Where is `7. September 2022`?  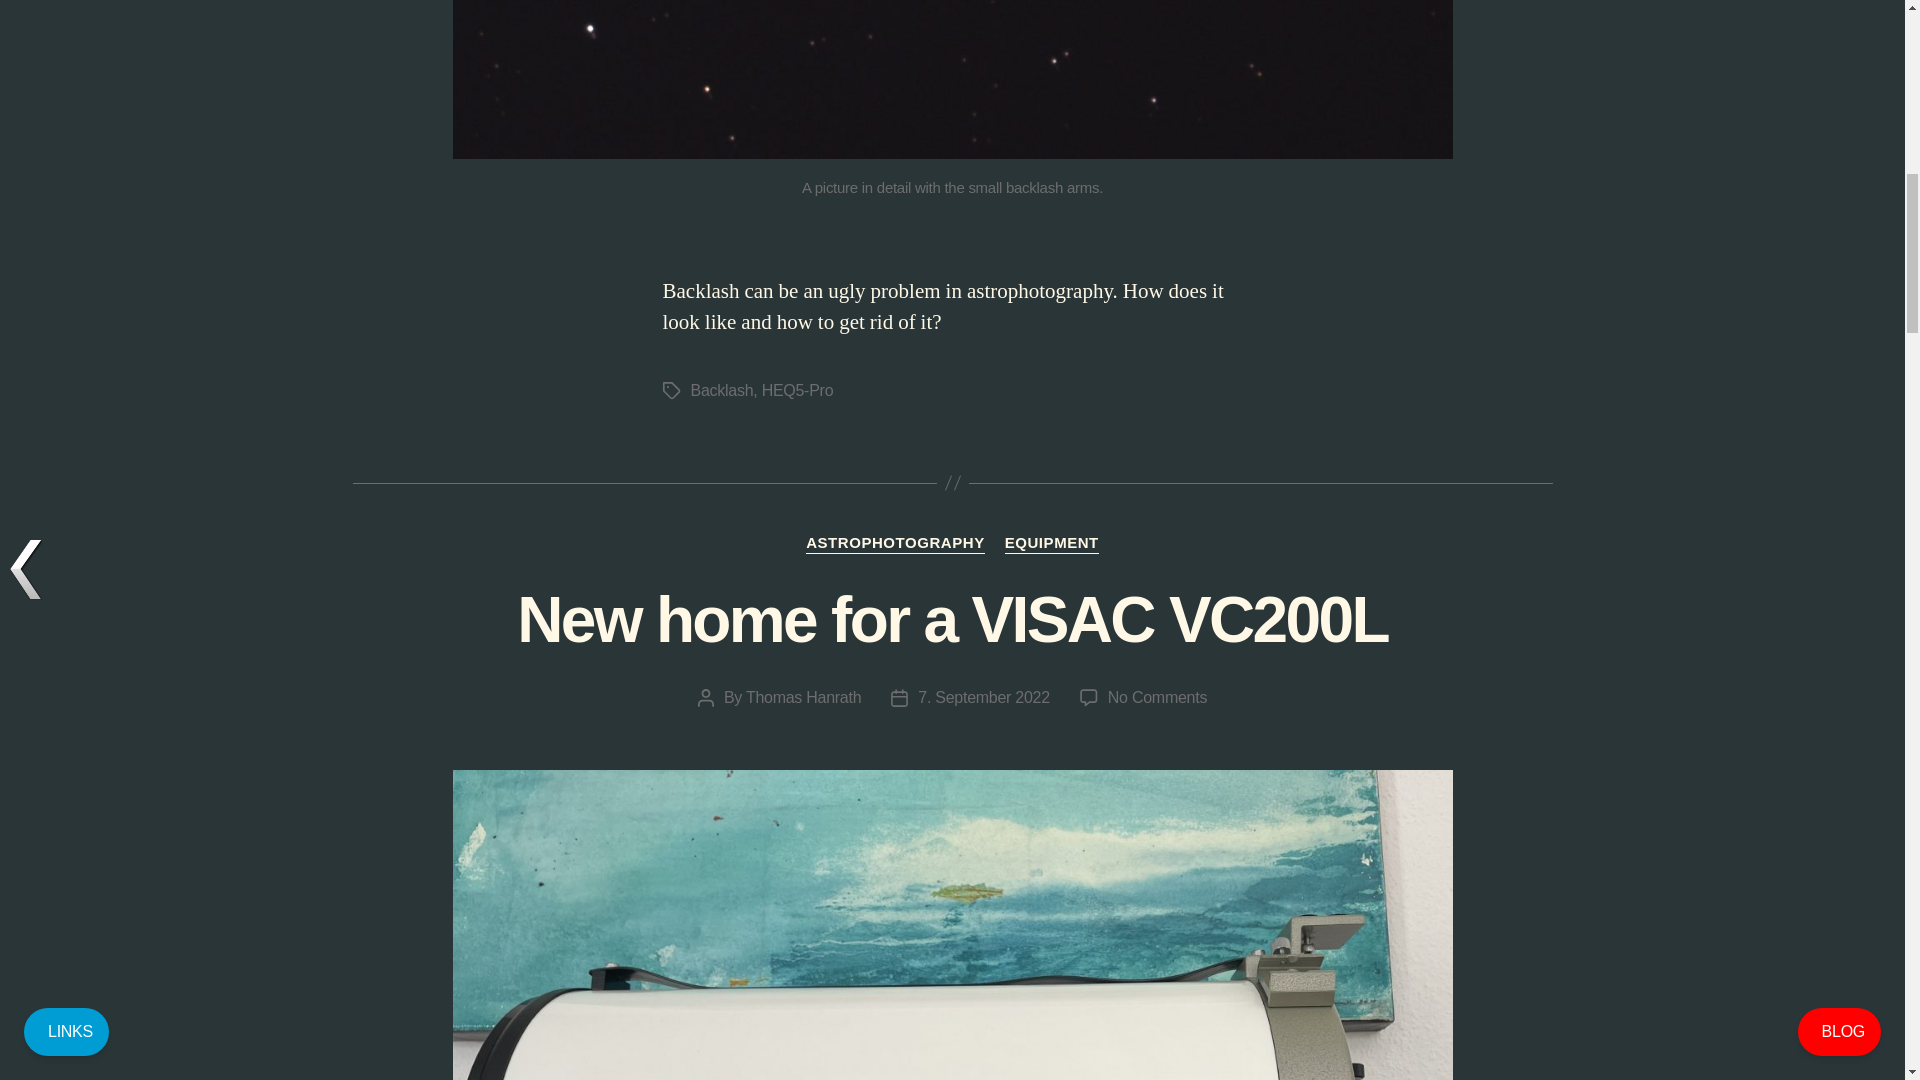 7. September 2022 is located at coordinates (895, 544).